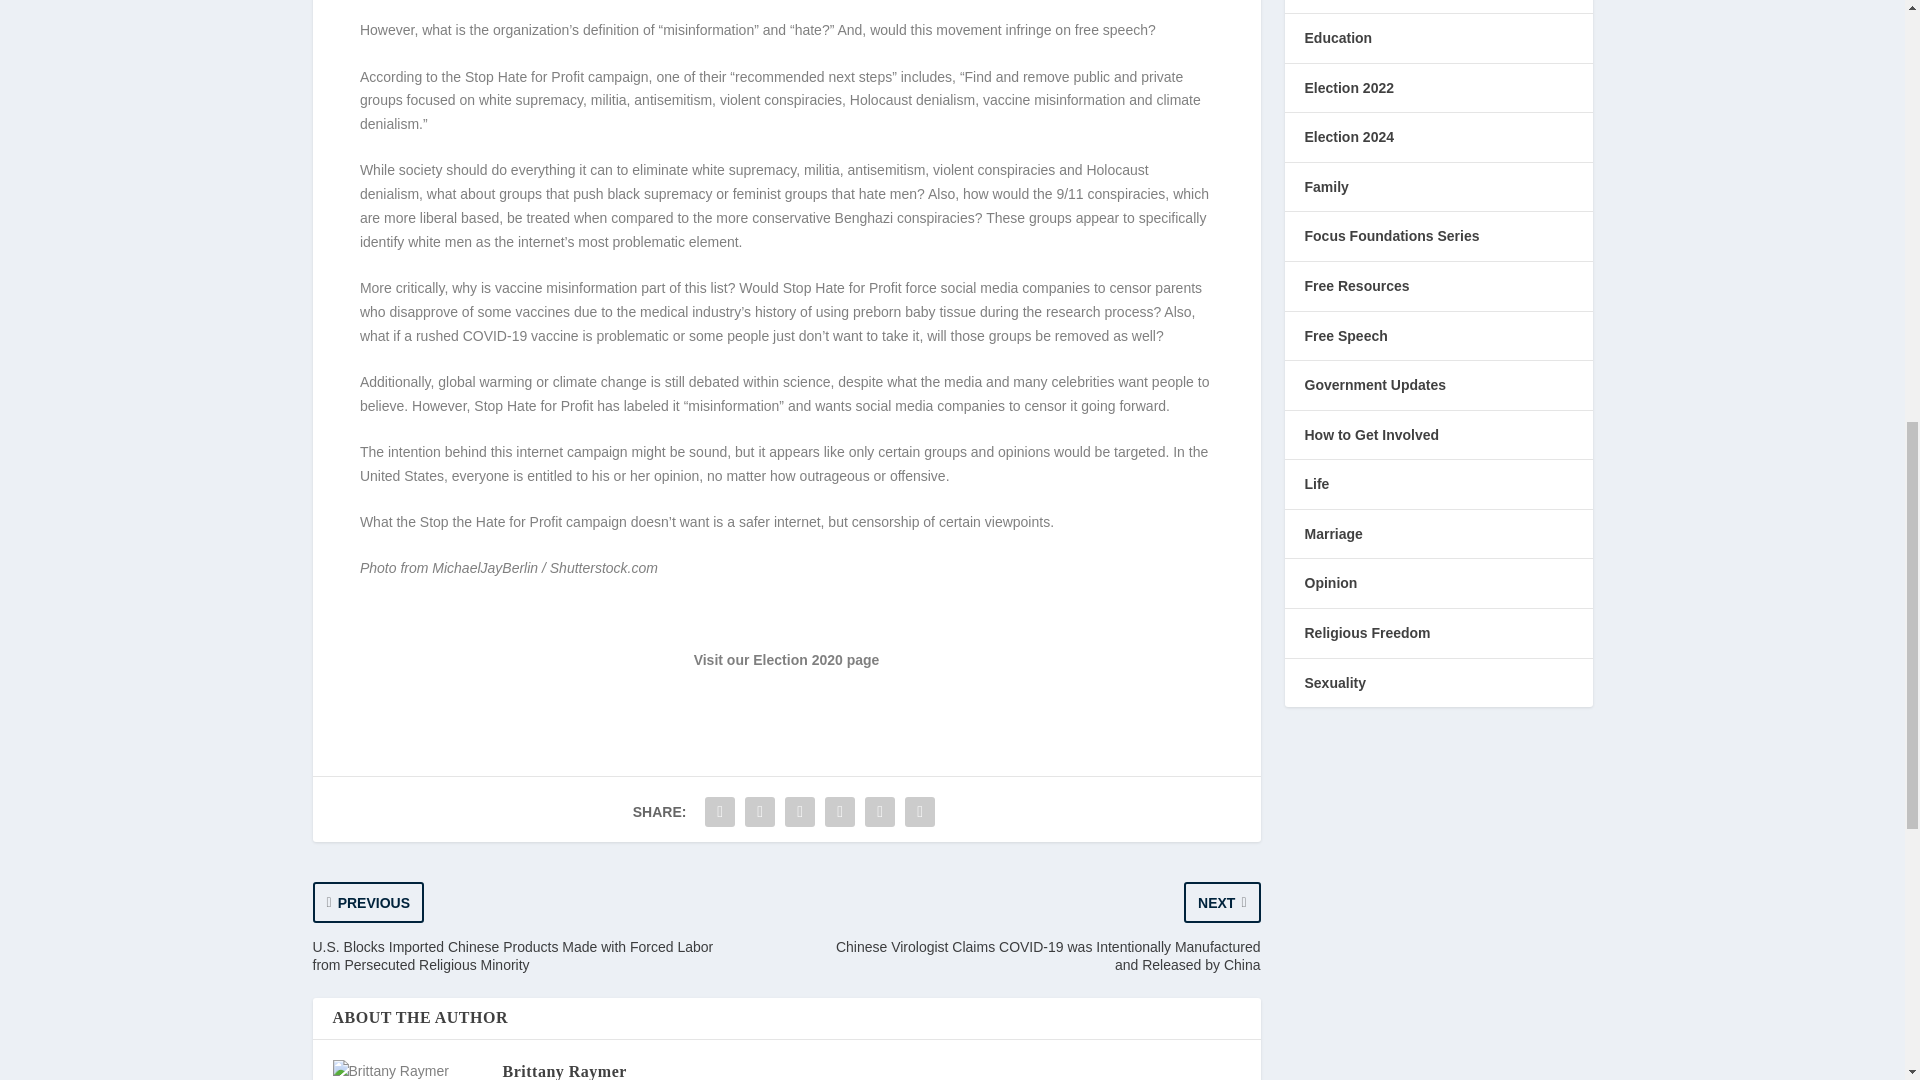  What do you see at coordinates (814, 77) in the screenshot?
I see `recommended next steps` at bounding box center [814, 77].